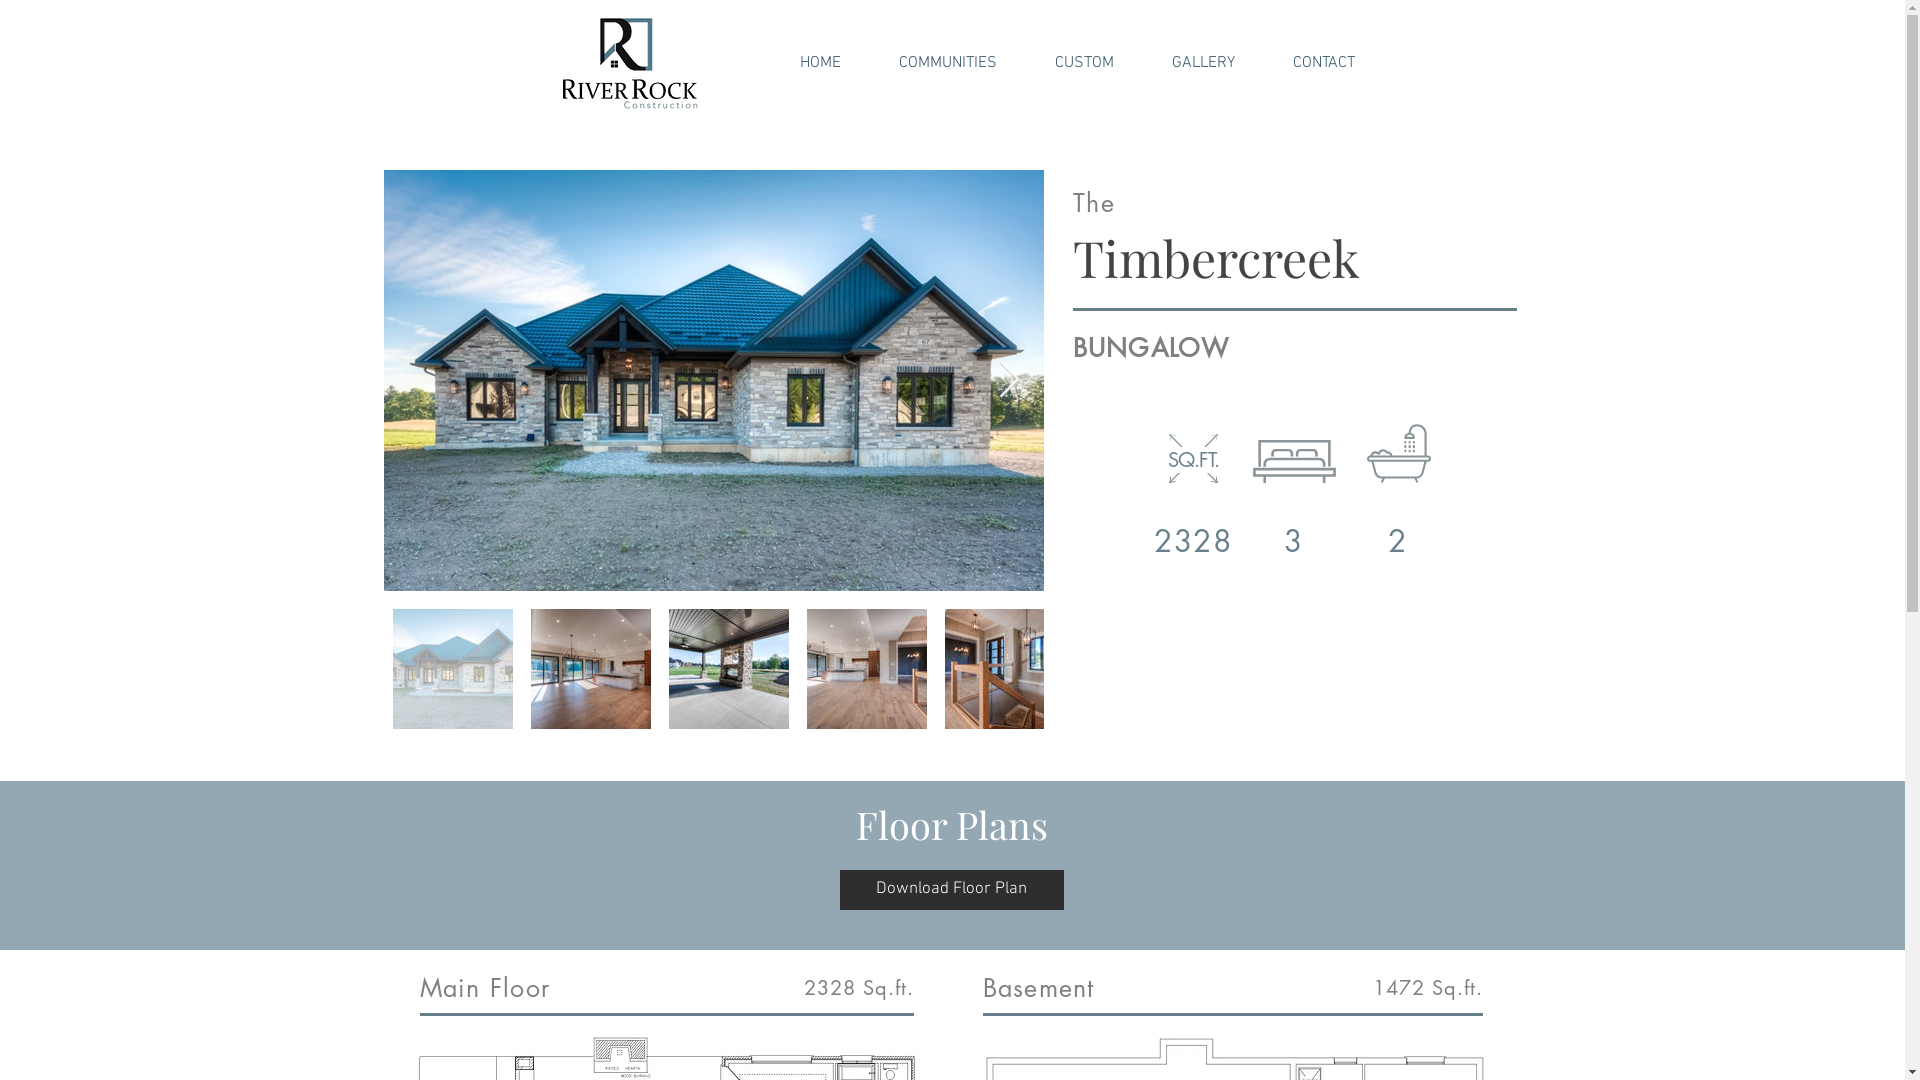 This screenshot has width=1920, height=1080. I want to click on CUSTOM, so click(1084, 63).